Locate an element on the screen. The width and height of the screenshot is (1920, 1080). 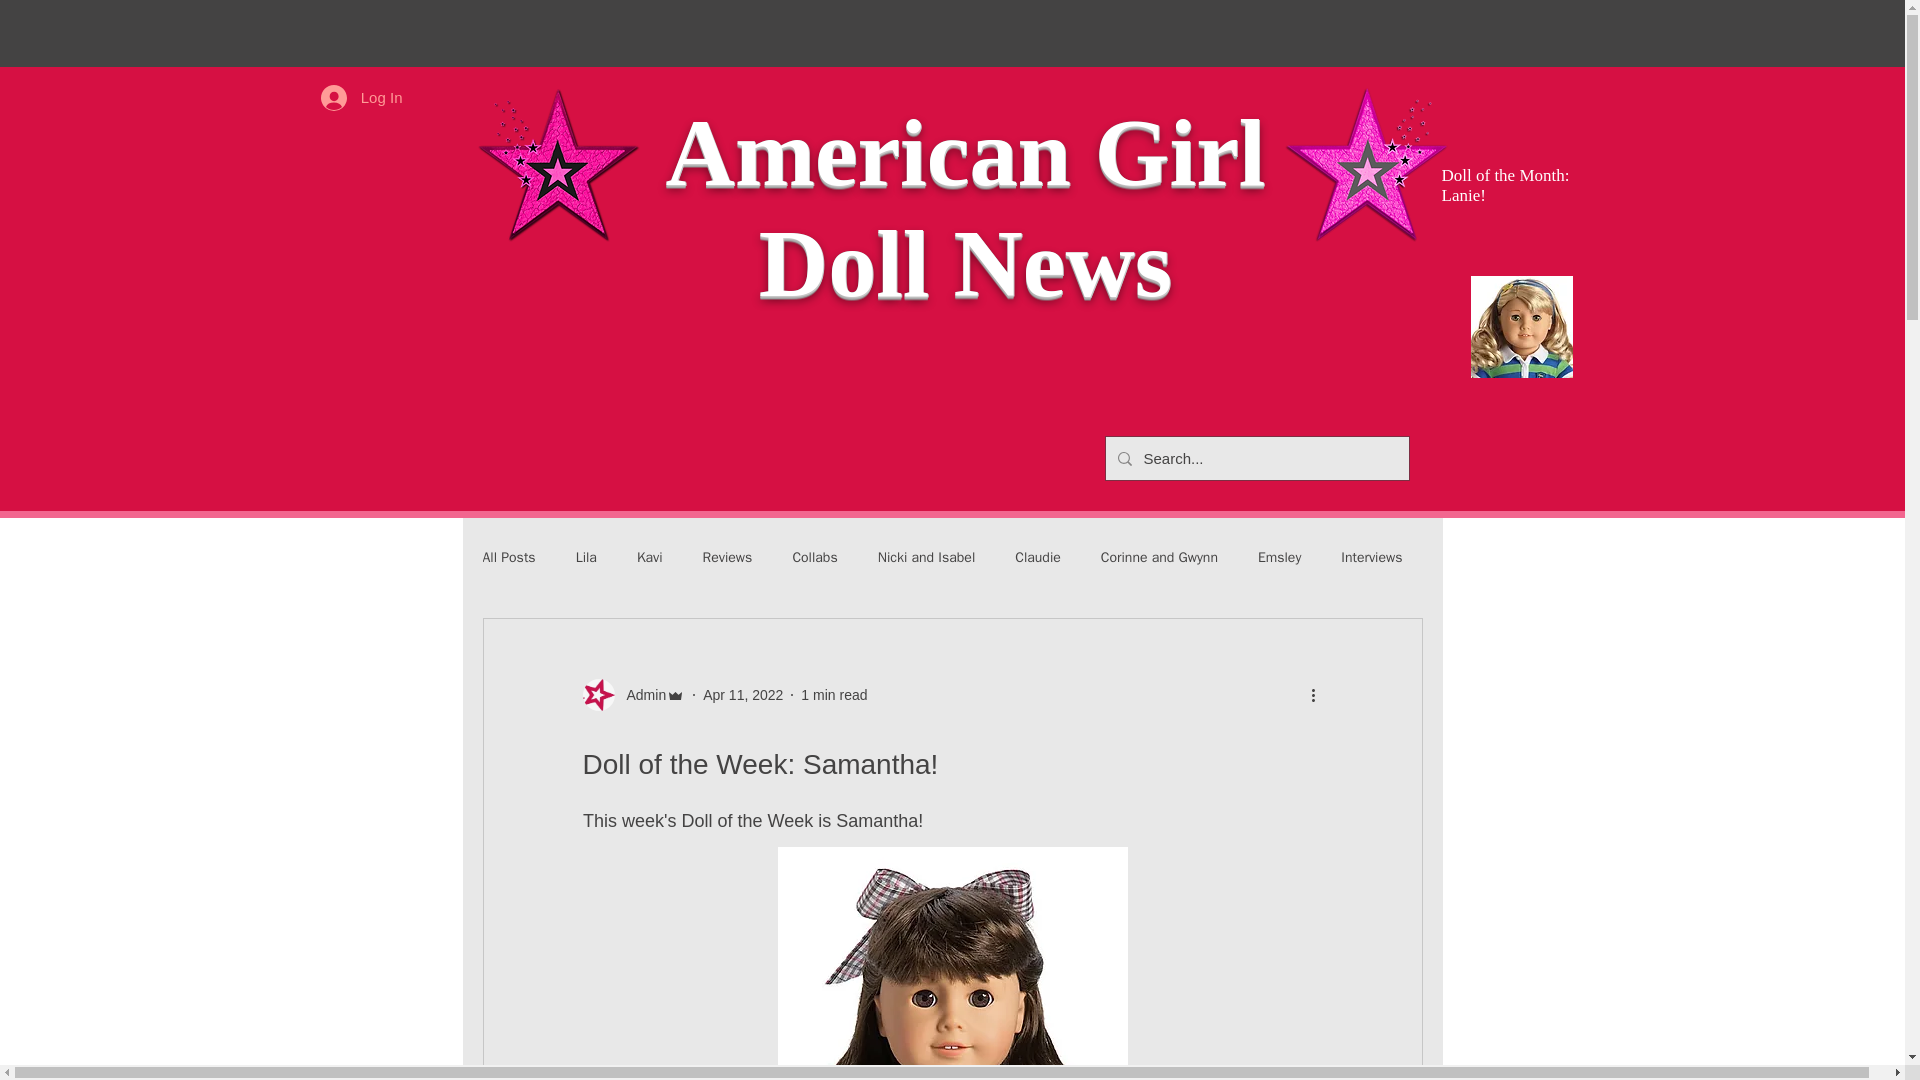
Collabs is located at coordinates (814, 558).